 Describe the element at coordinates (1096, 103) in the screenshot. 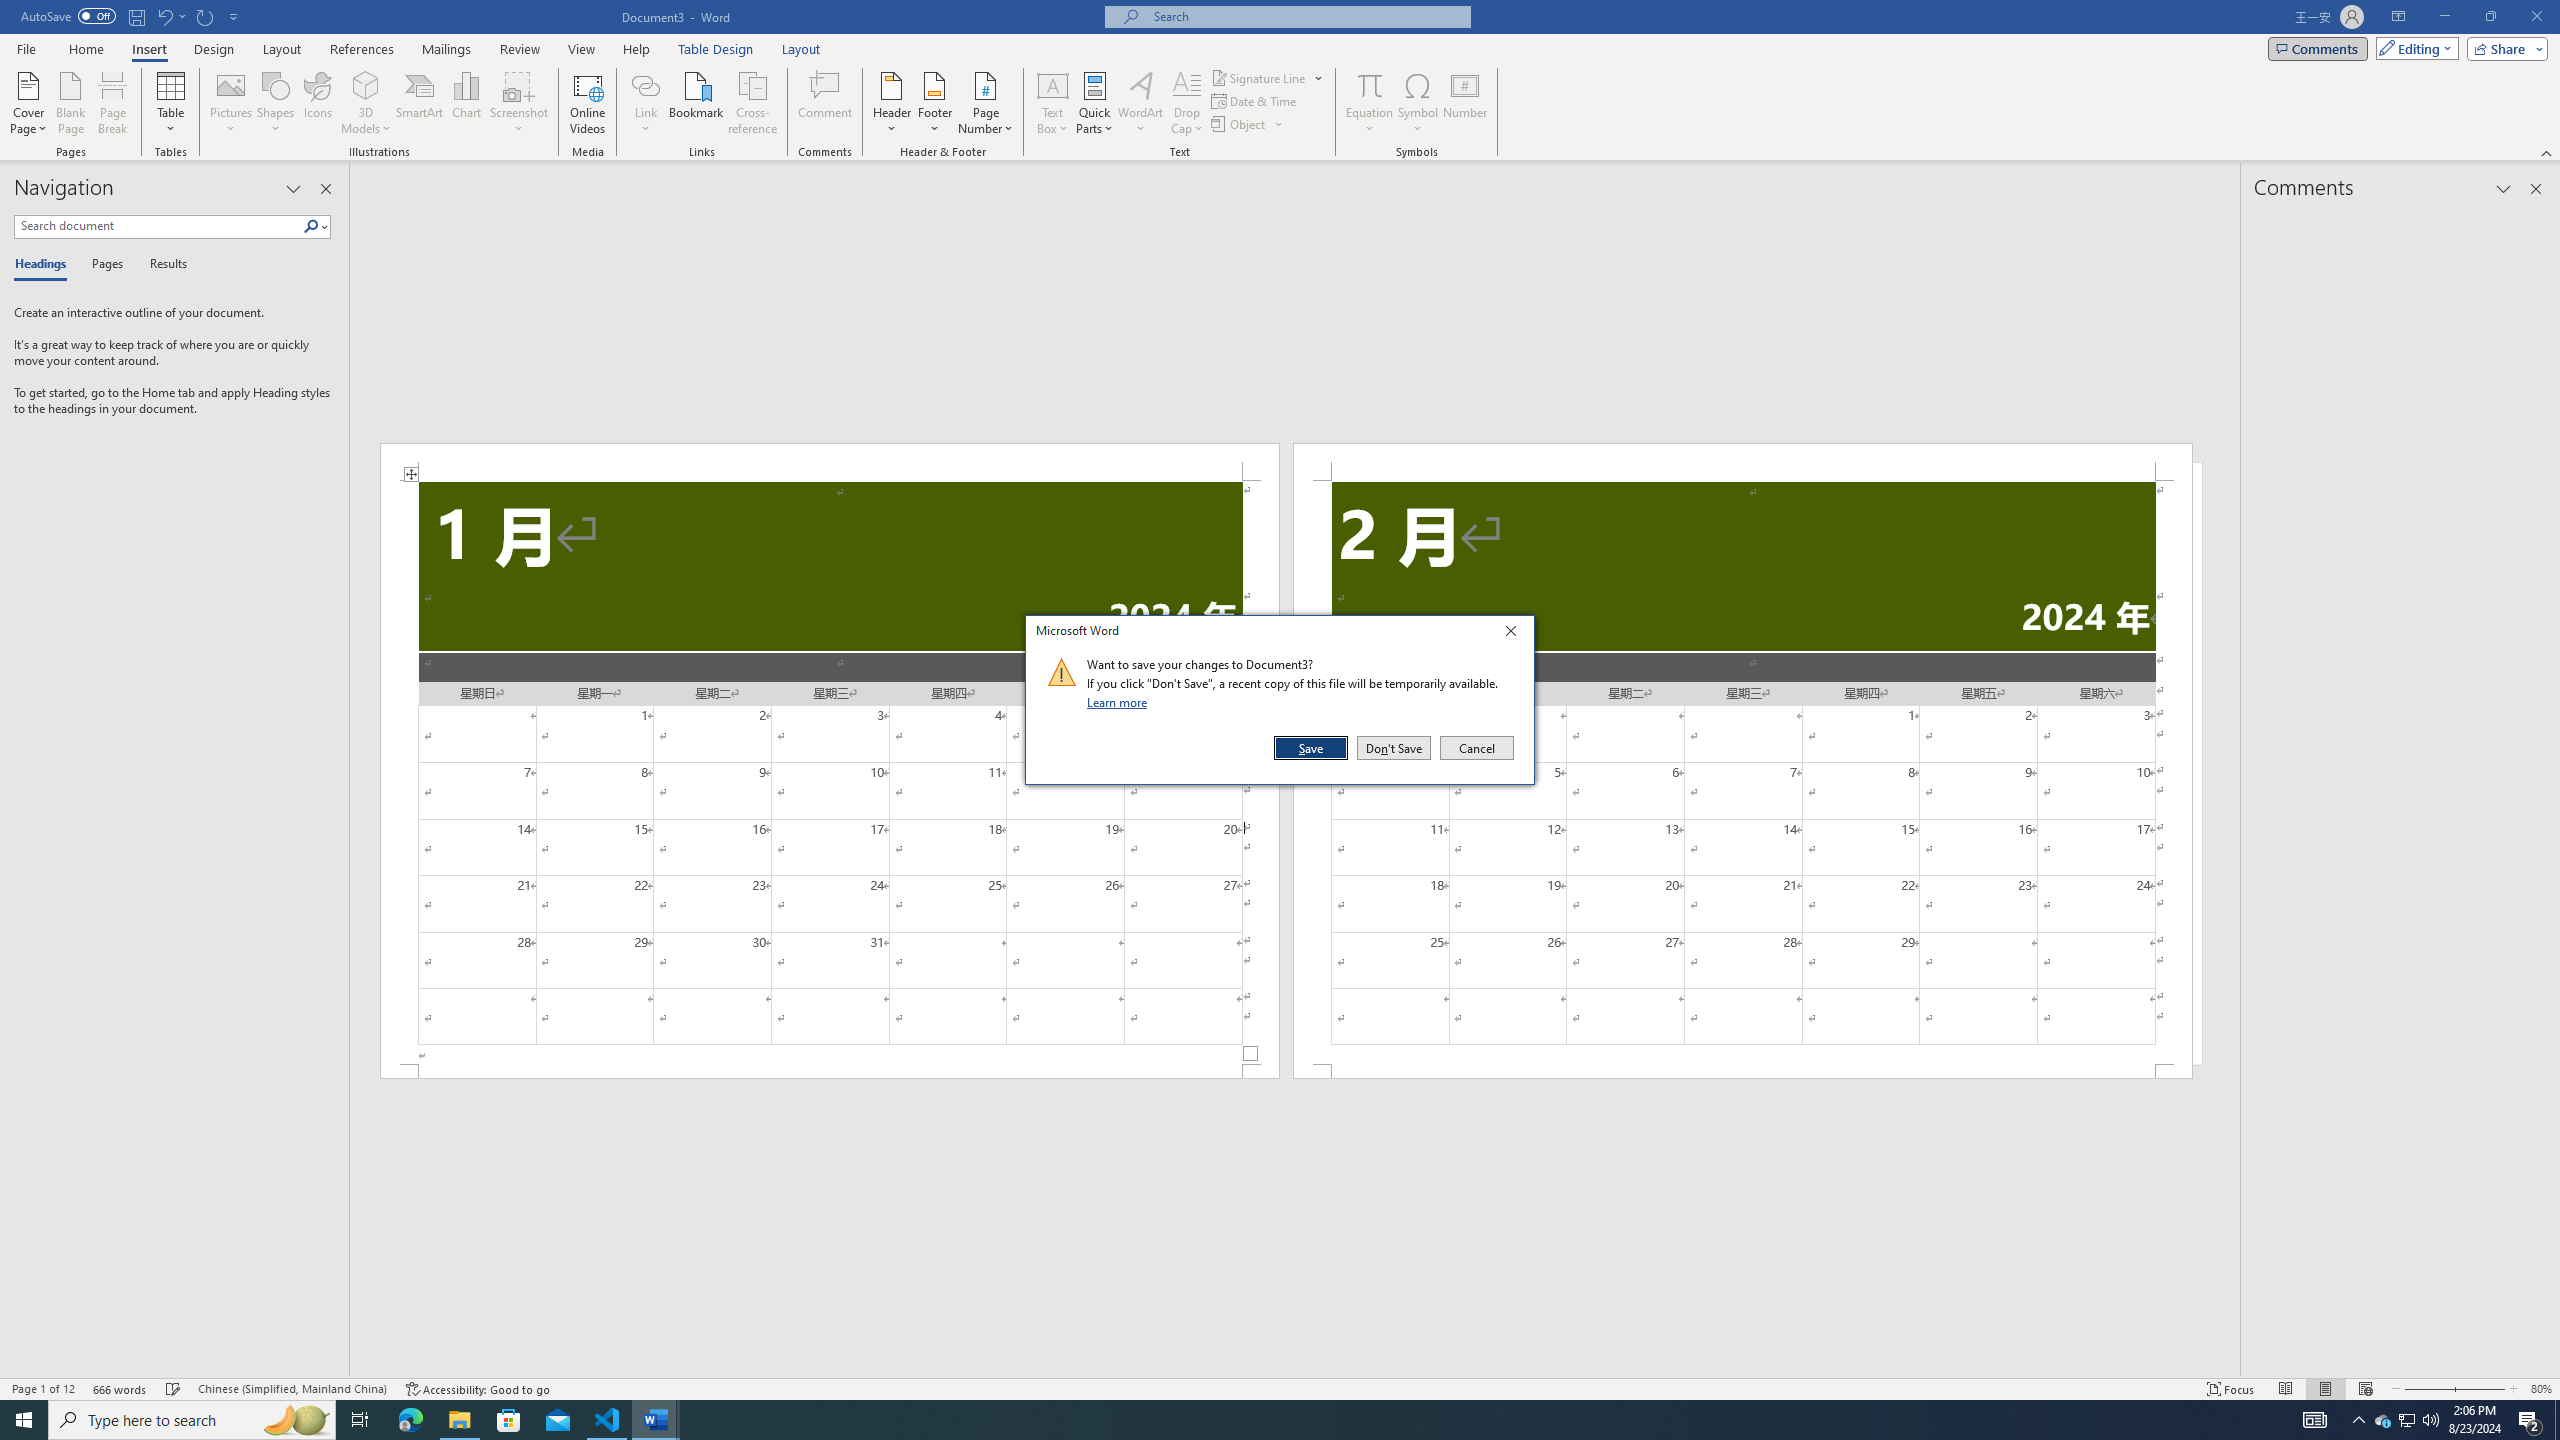

I see `Quick Parts` at that location.